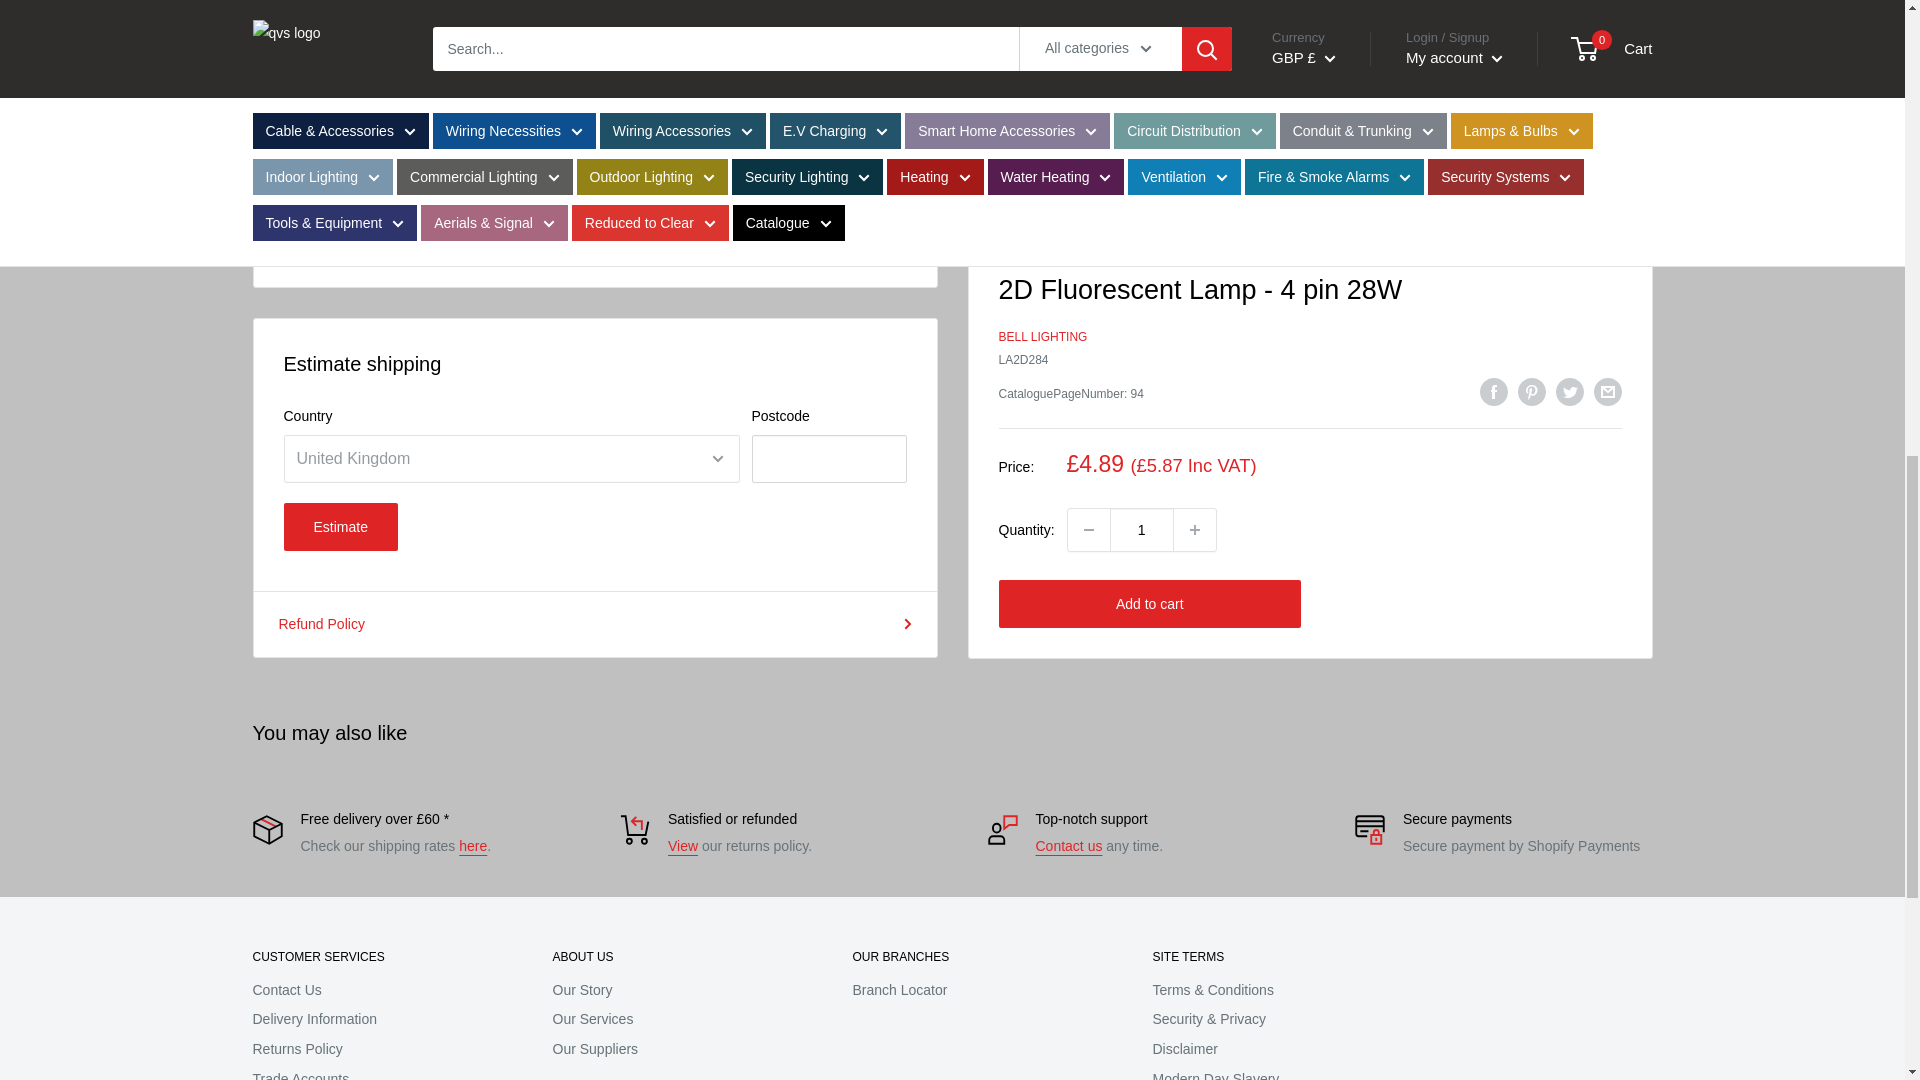 The image size is (1920, 1080). What do you see at coordinates (472, 846) in the screenshot?
I see `Delivery Information` at bounding box center [472, 846].